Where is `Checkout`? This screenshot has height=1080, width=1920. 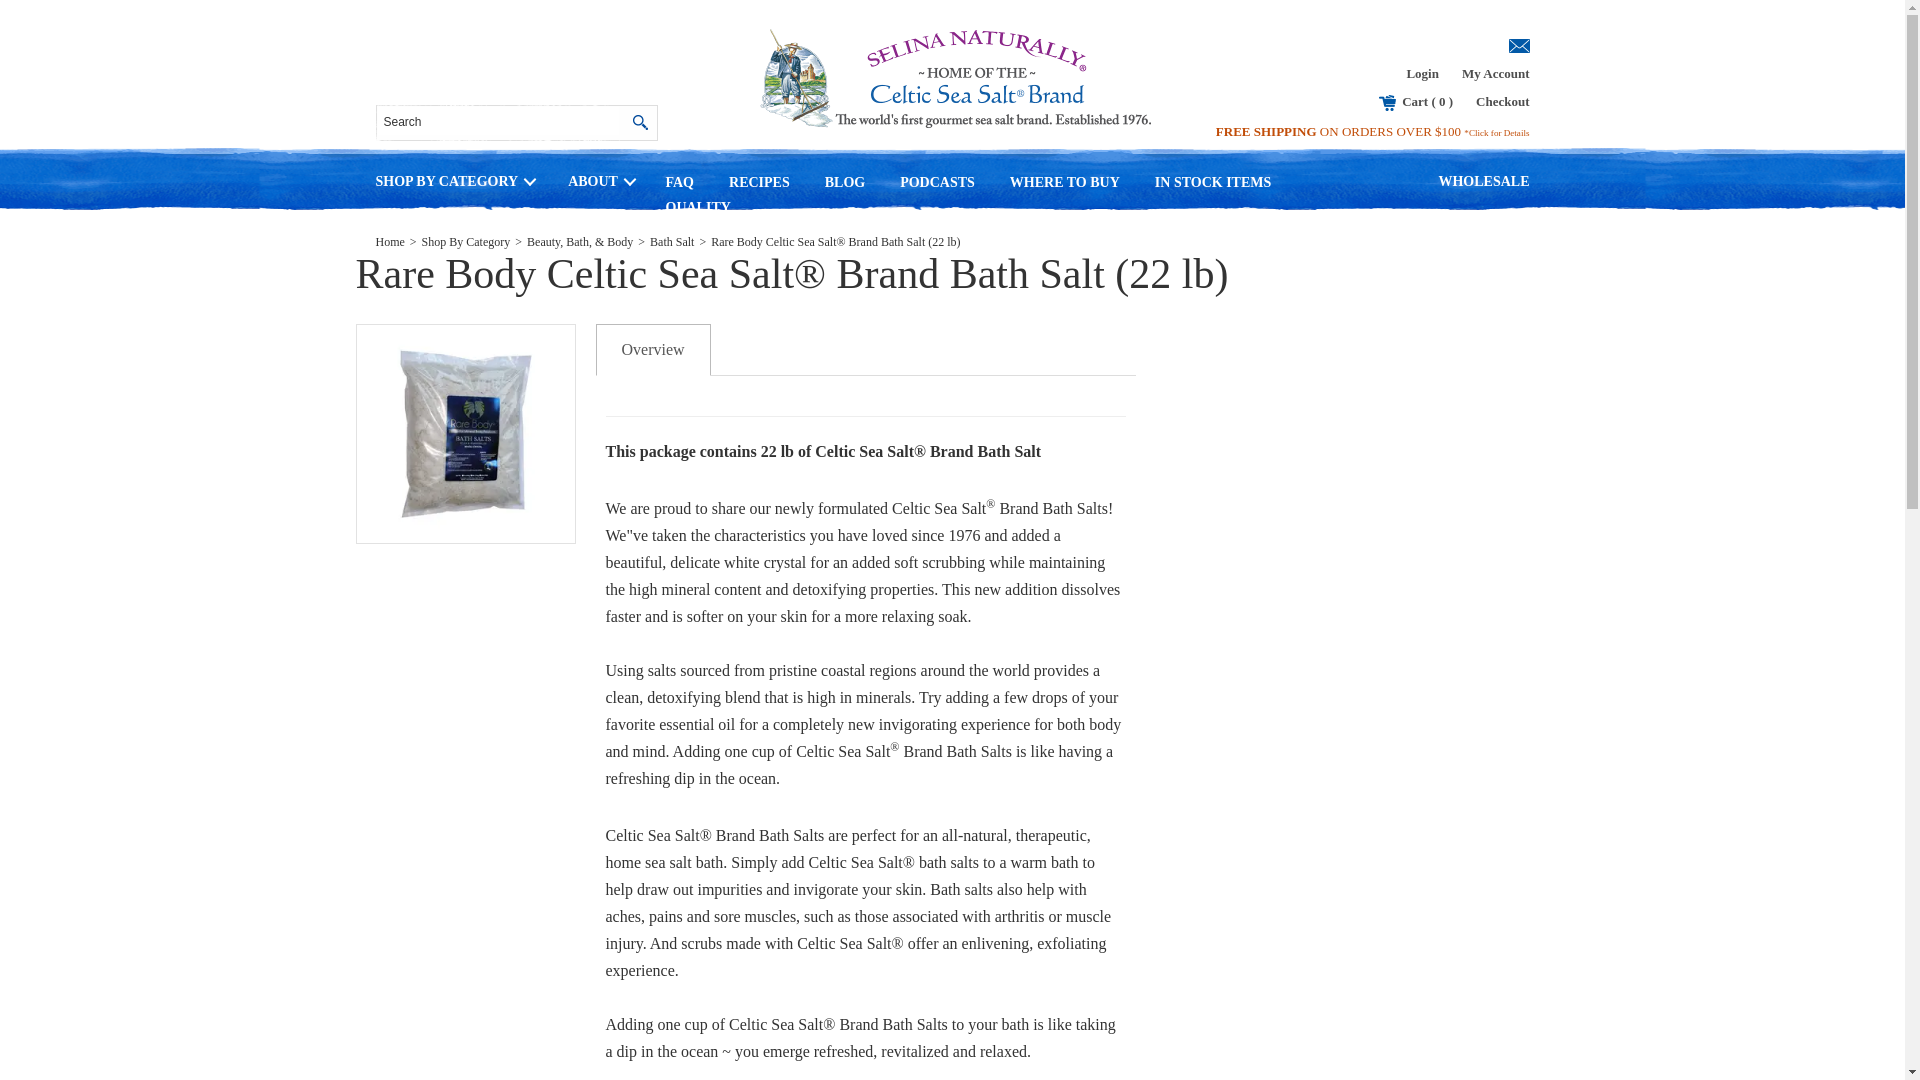
Checkout is located at coordinates (1502, 101).